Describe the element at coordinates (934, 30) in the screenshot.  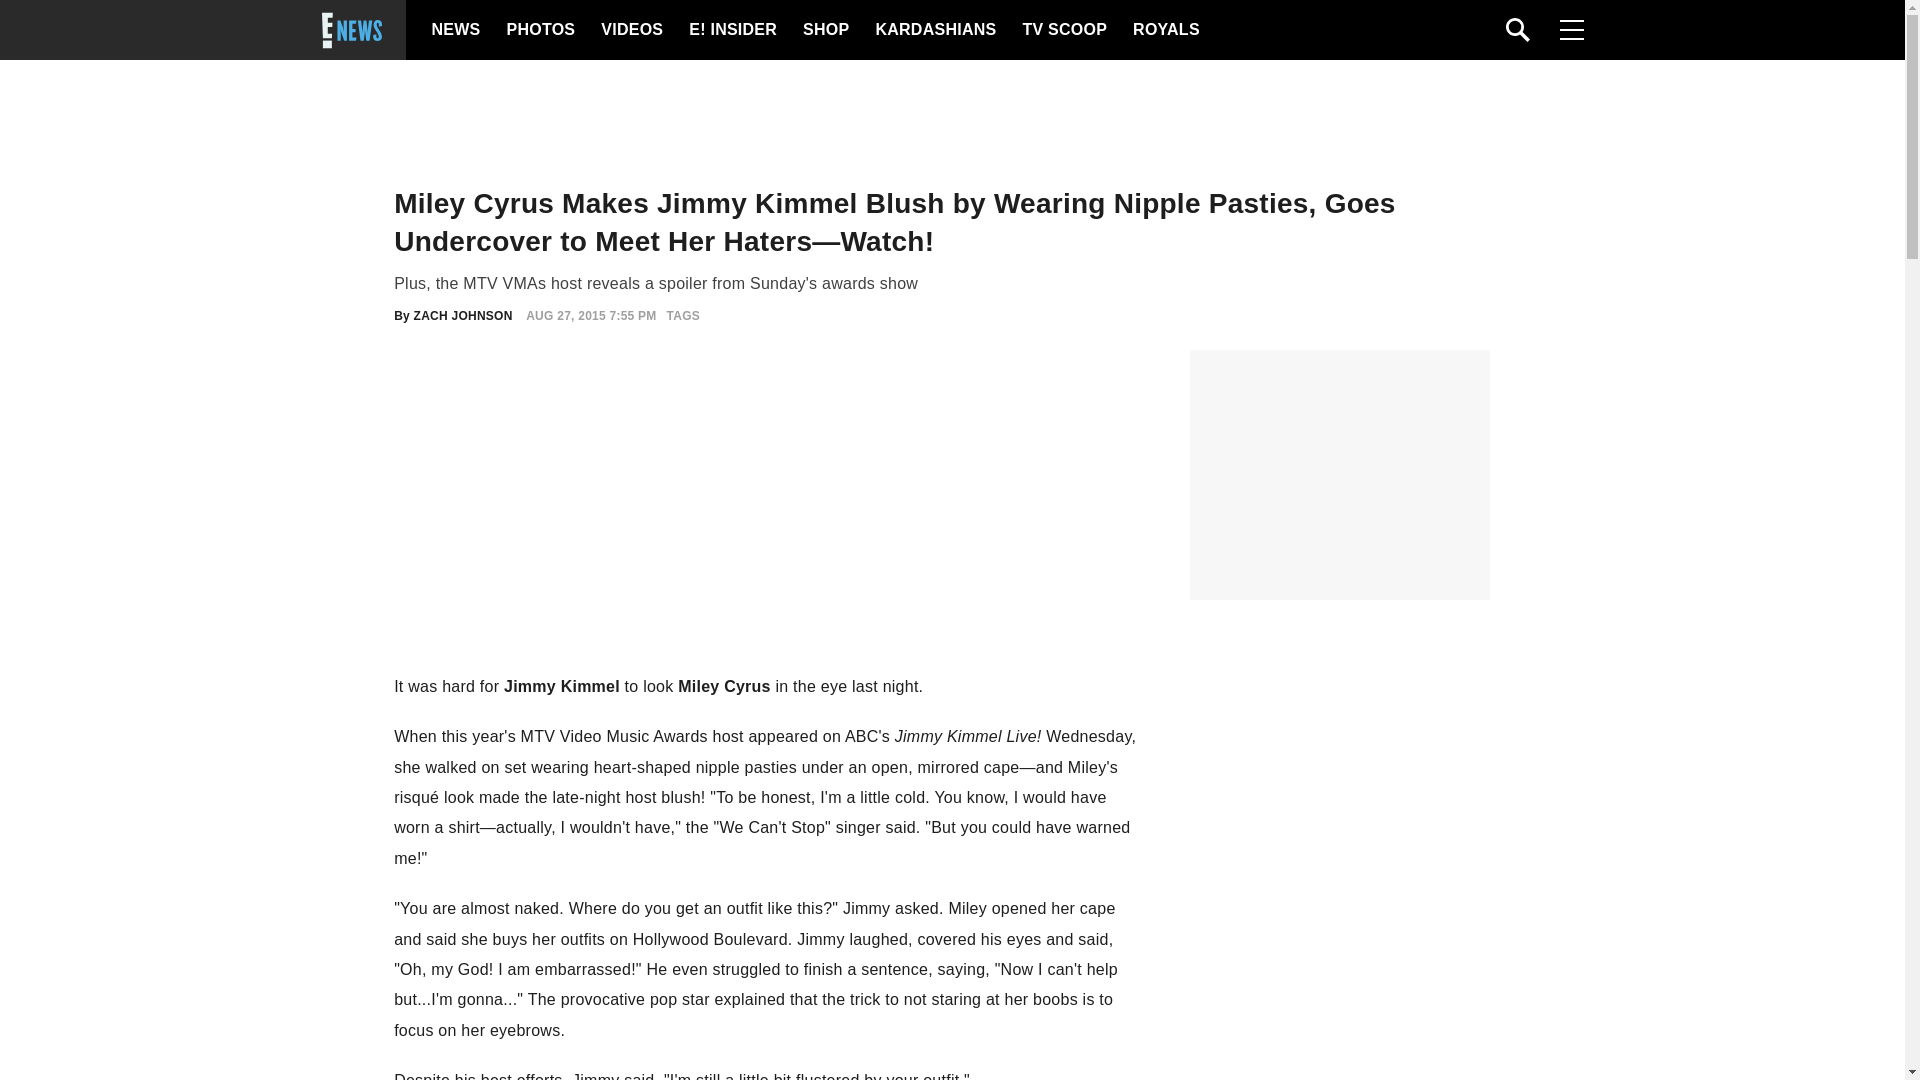
I see `KARDASHIANS` at that location.